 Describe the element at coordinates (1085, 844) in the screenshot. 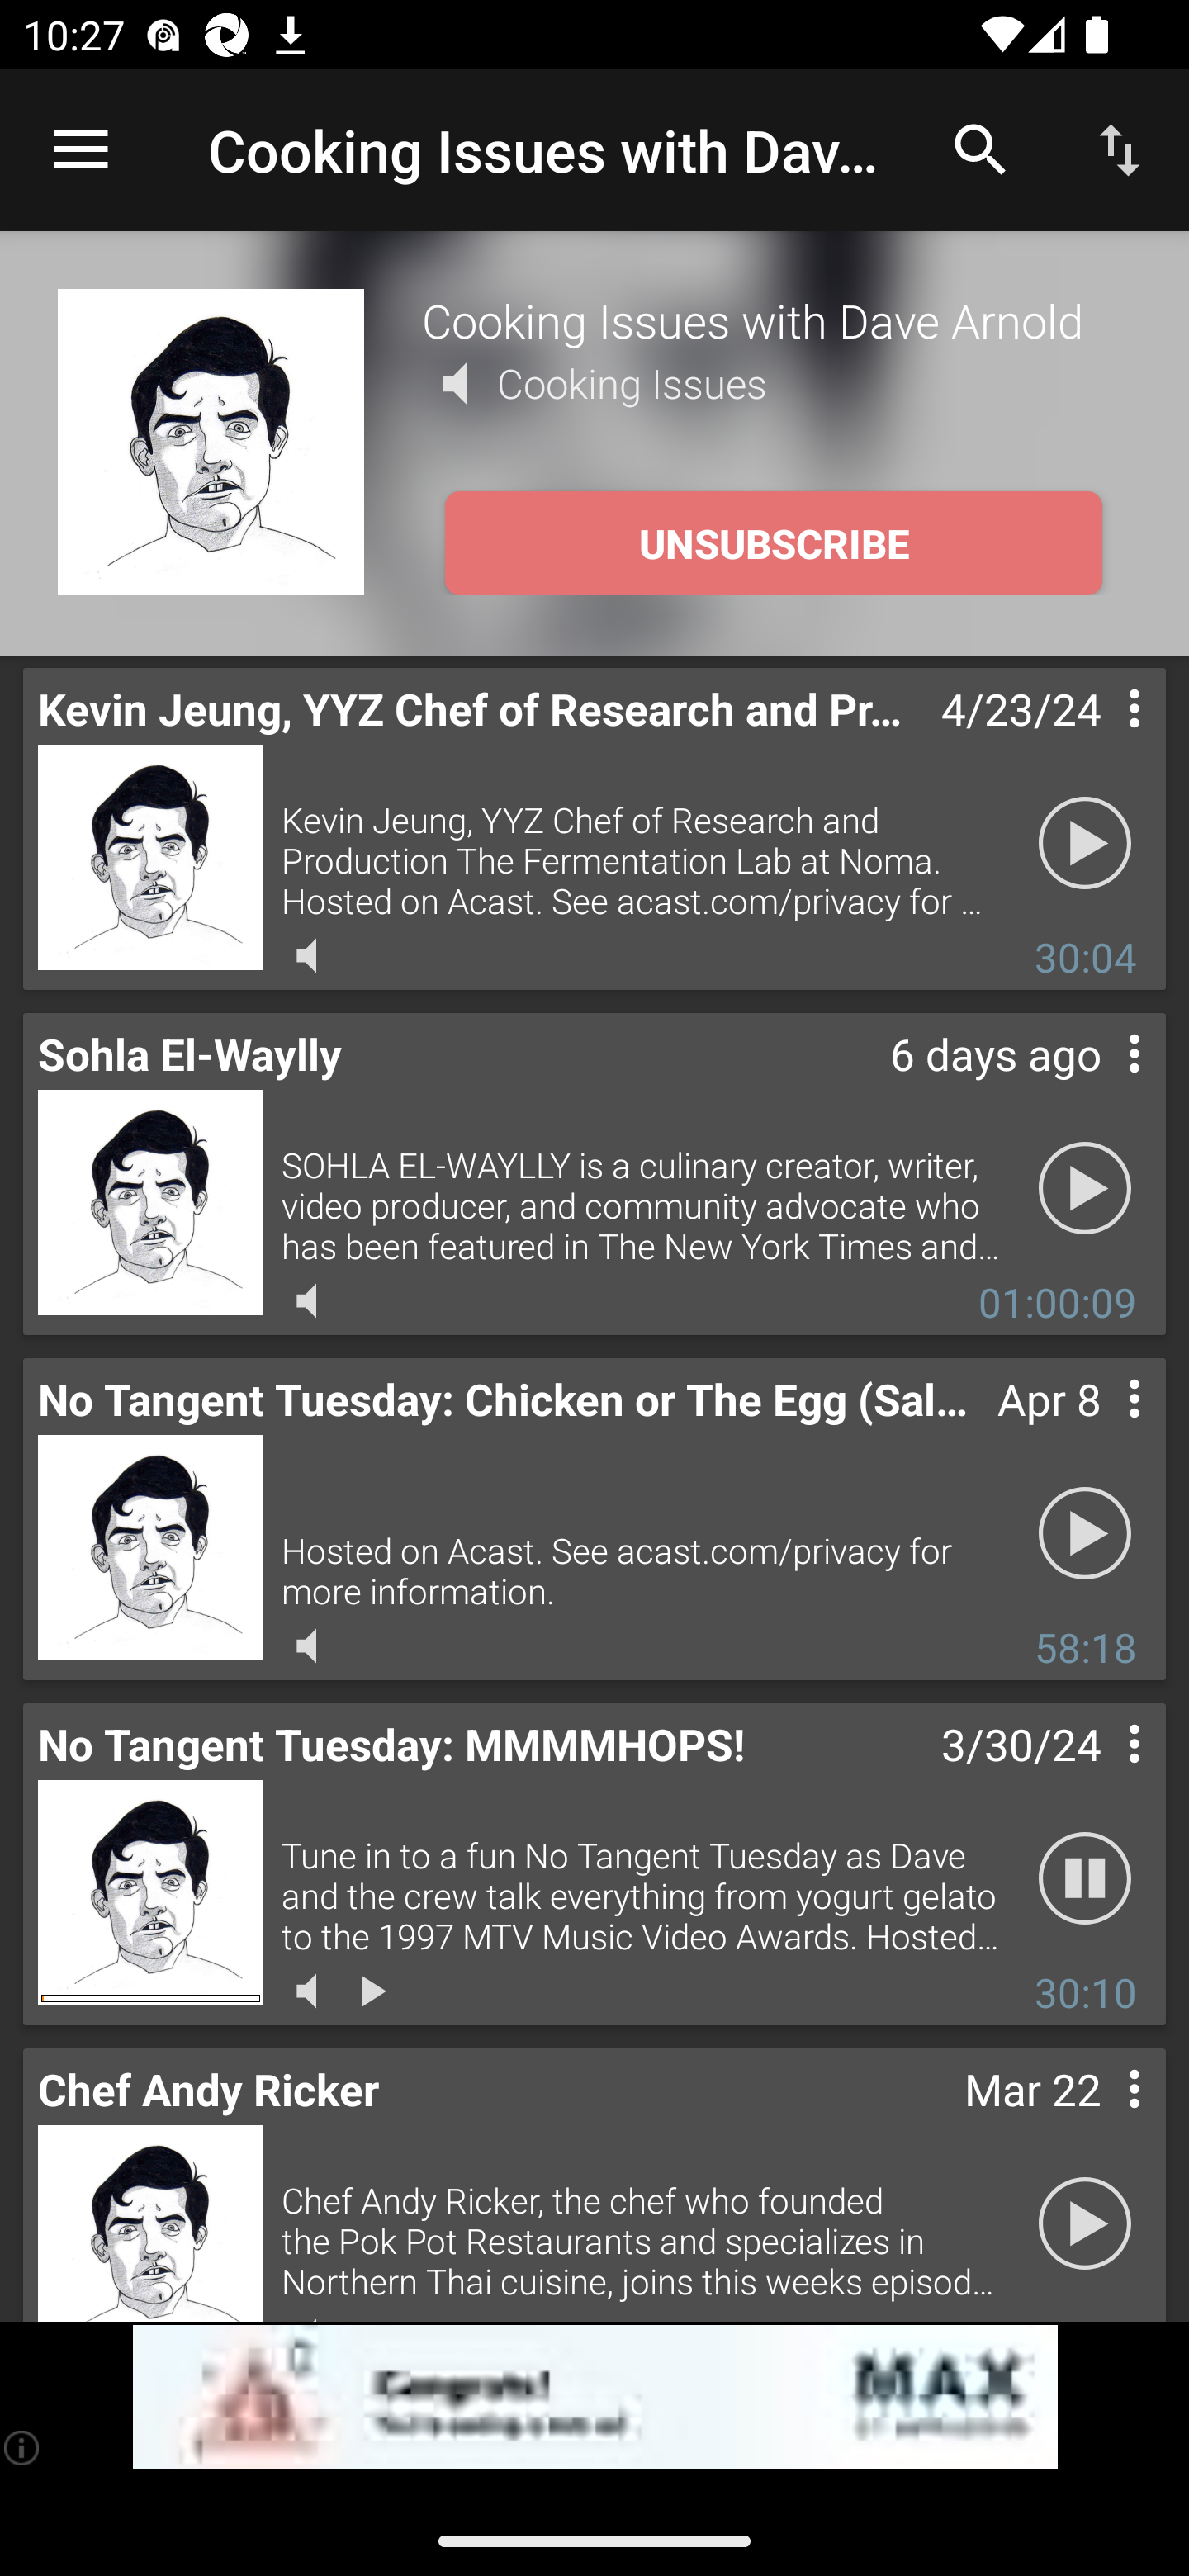

I see `Play` at that location.